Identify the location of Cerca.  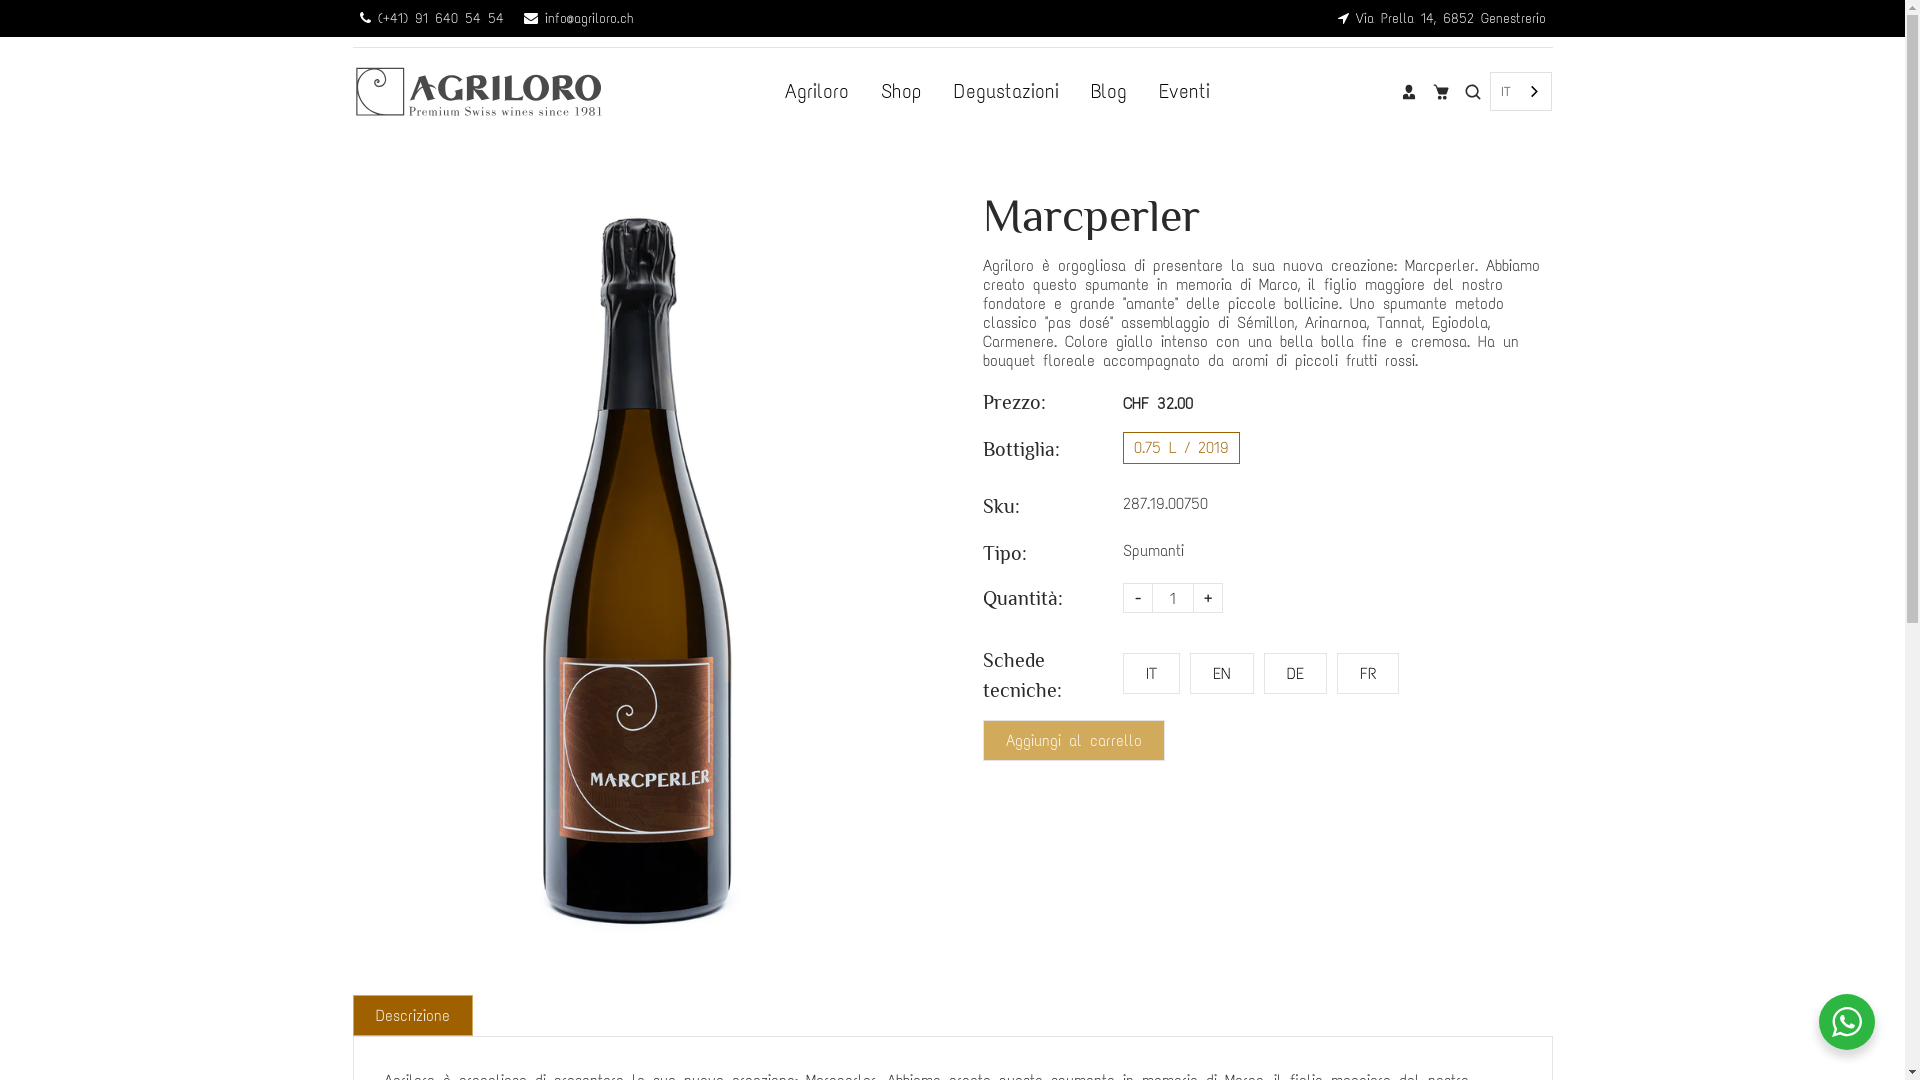
(1473, 91).